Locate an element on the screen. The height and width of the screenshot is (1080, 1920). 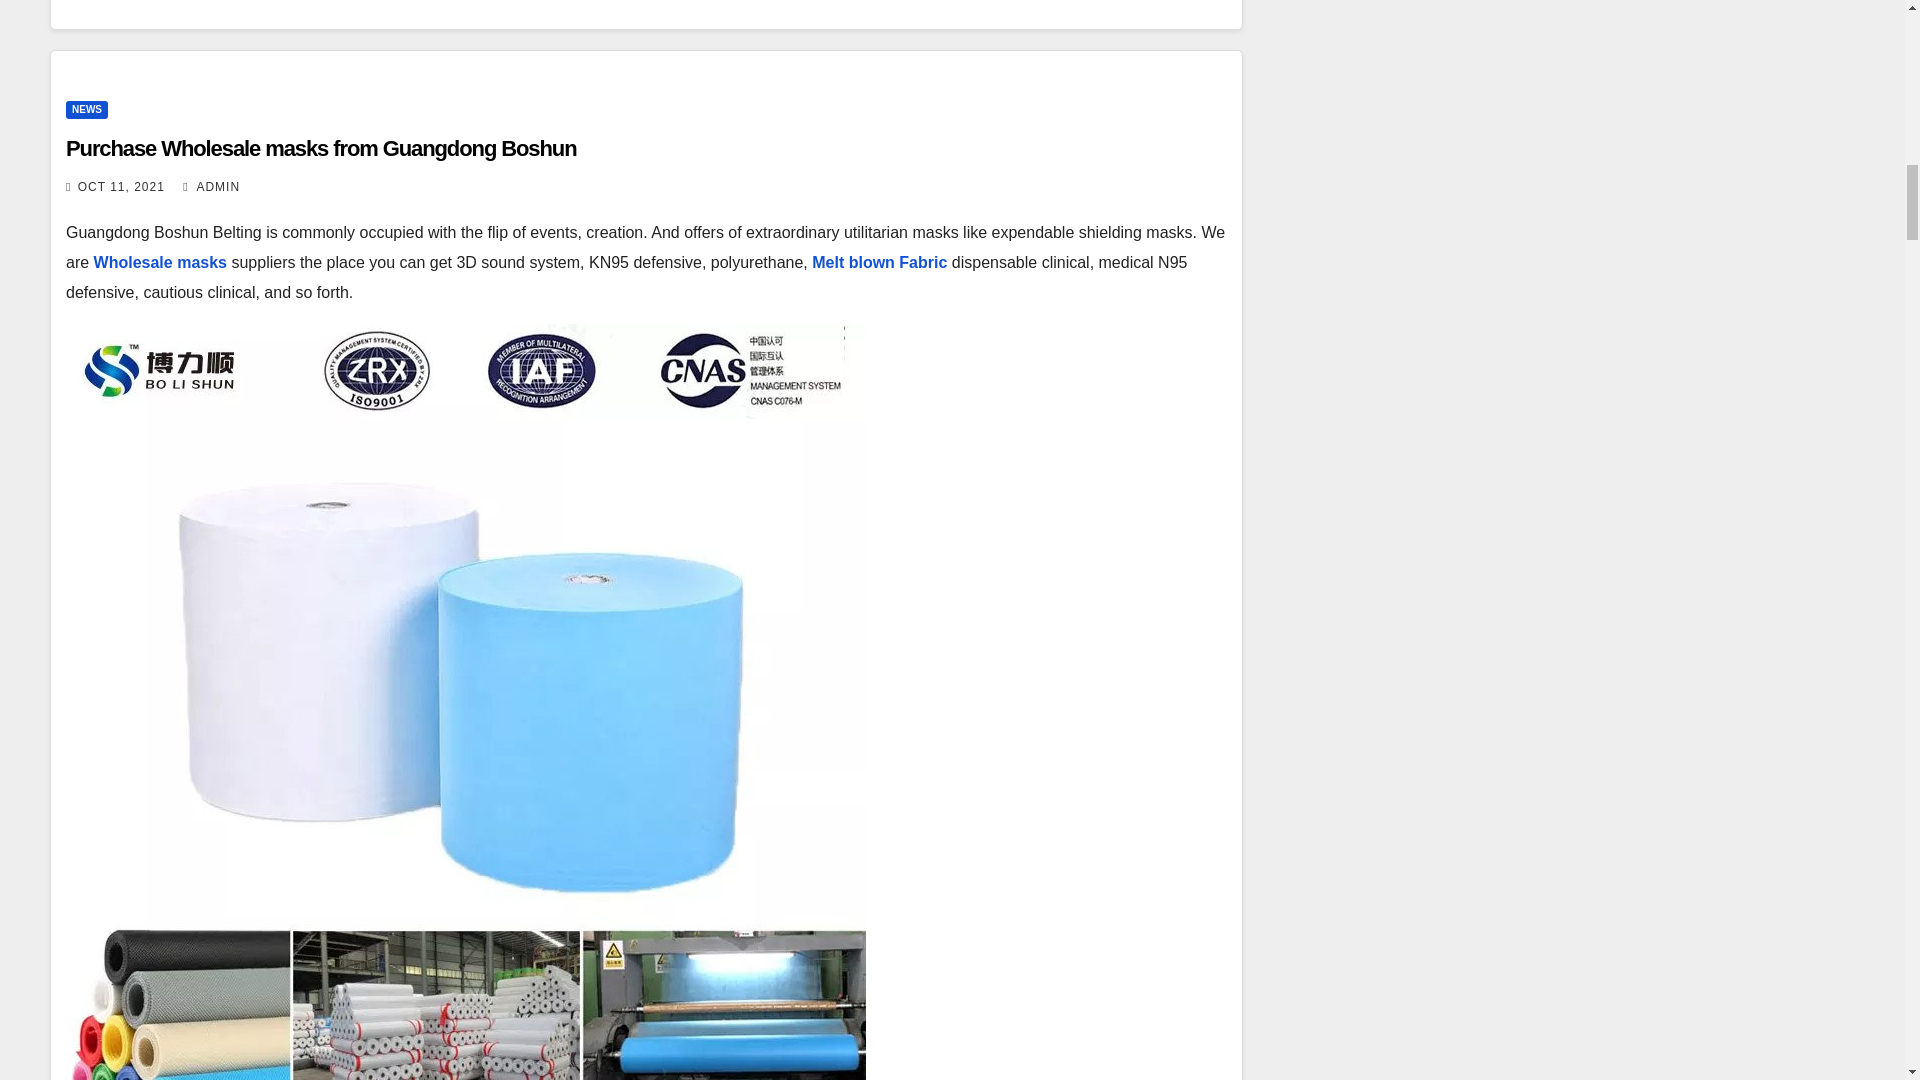
ADMIN is located at coordinates (211, 187).